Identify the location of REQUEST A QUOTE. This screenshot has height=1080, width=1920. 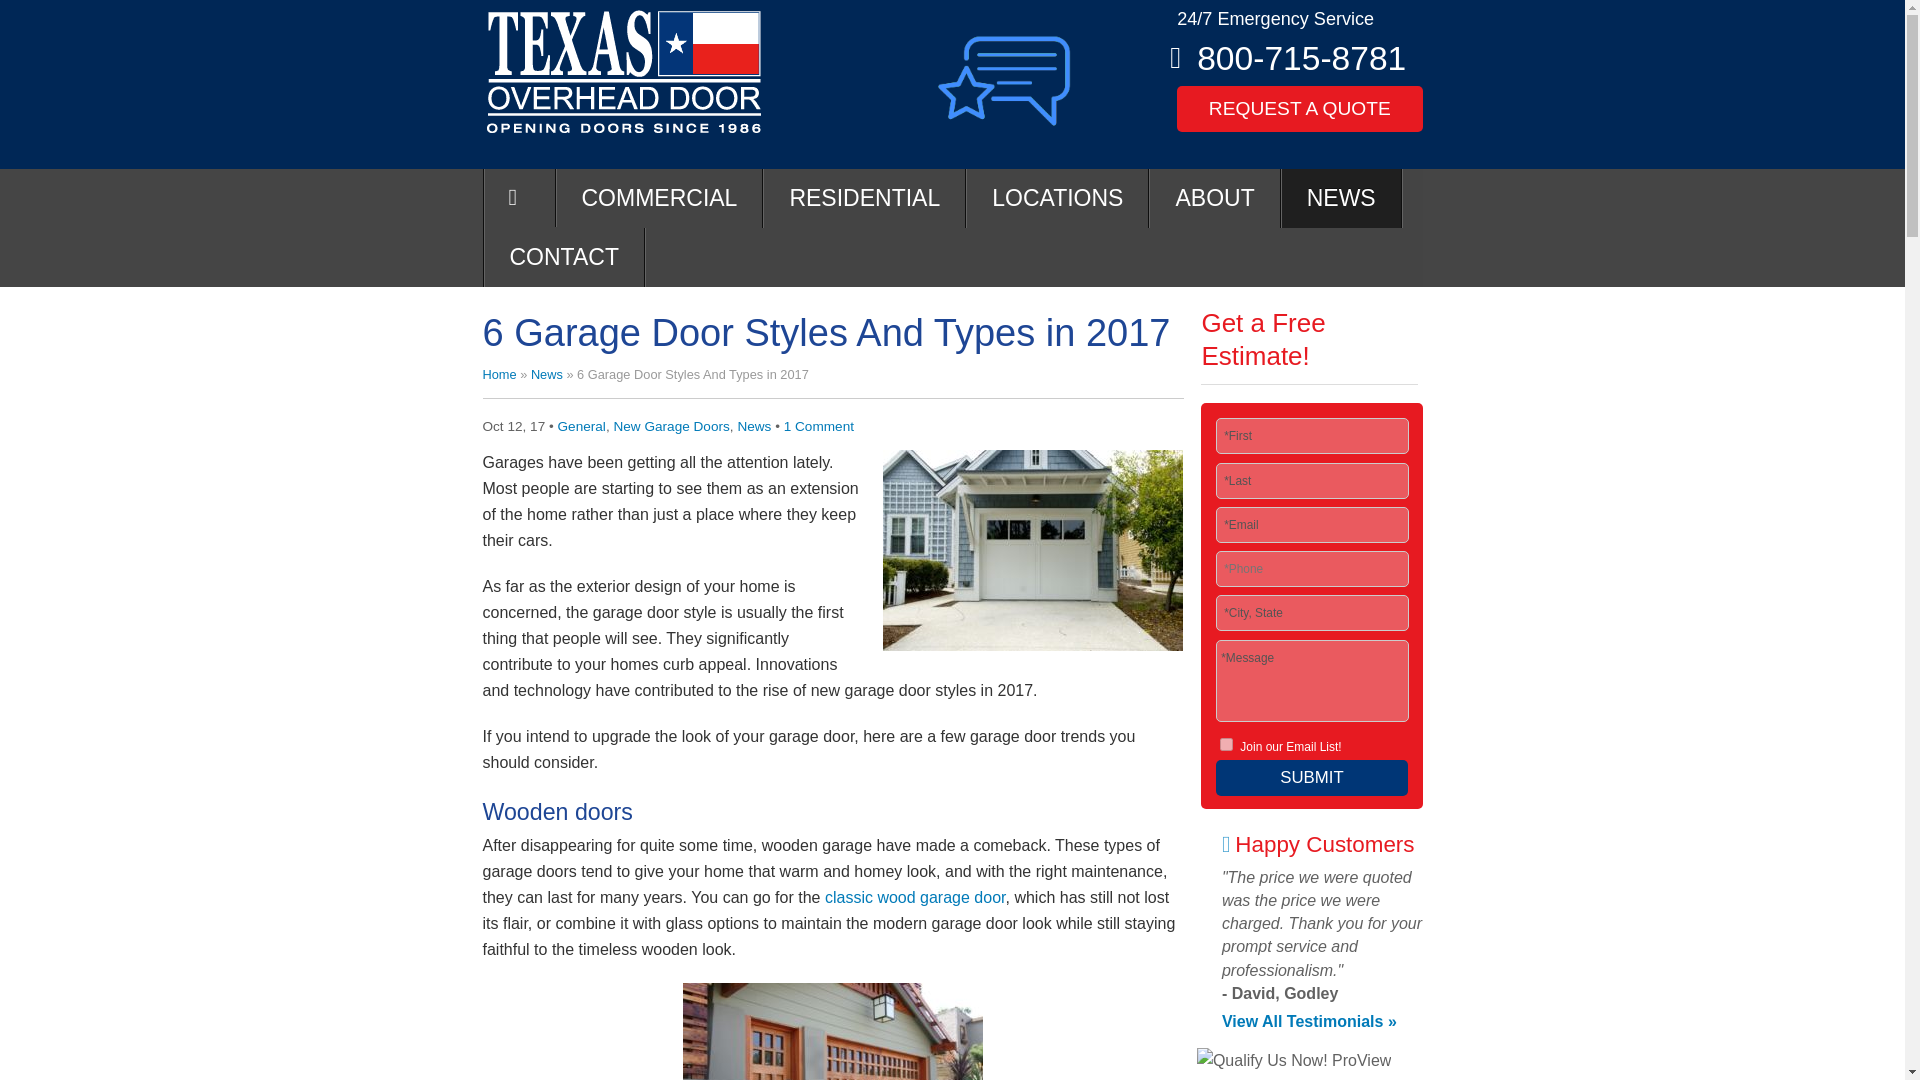
(1299, 108).